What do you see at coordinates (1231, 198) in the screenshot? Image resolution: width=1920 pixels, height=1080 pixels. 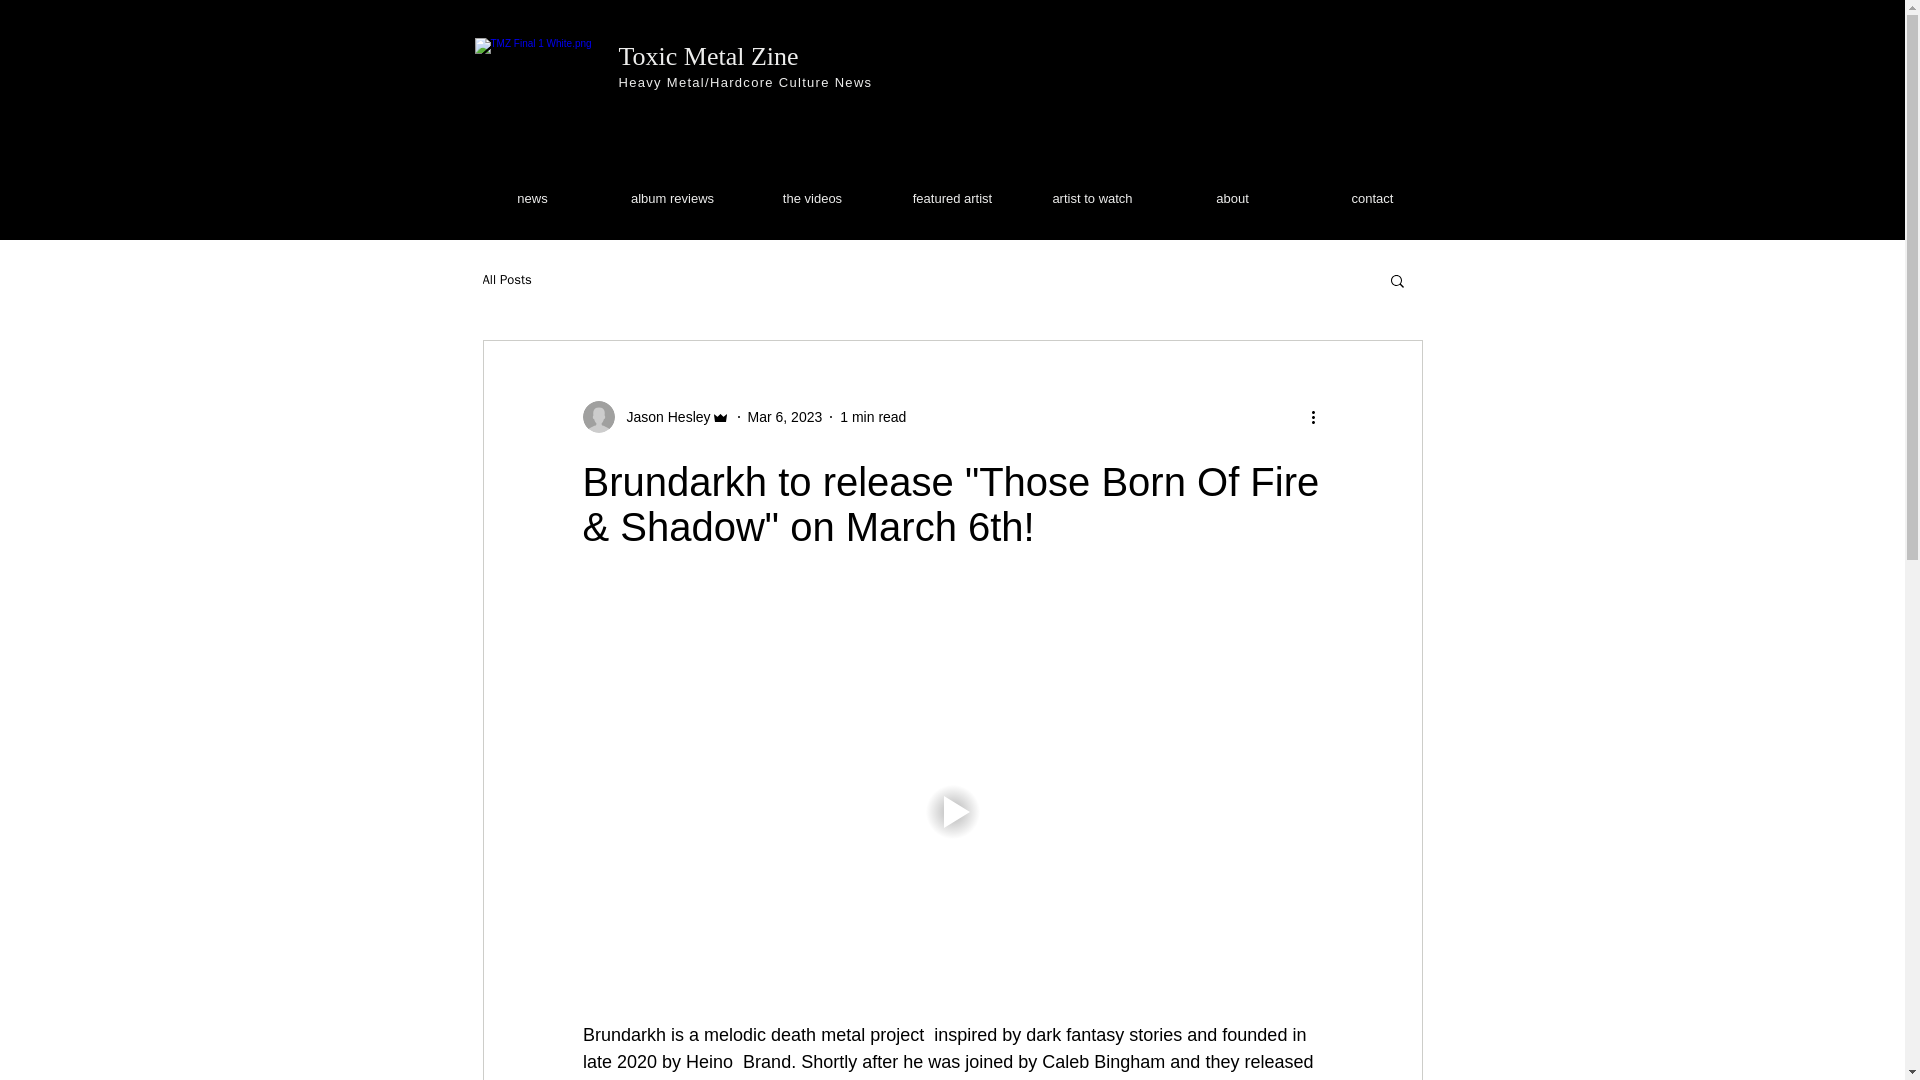 I see `about` at bounding box center [1231, 198].